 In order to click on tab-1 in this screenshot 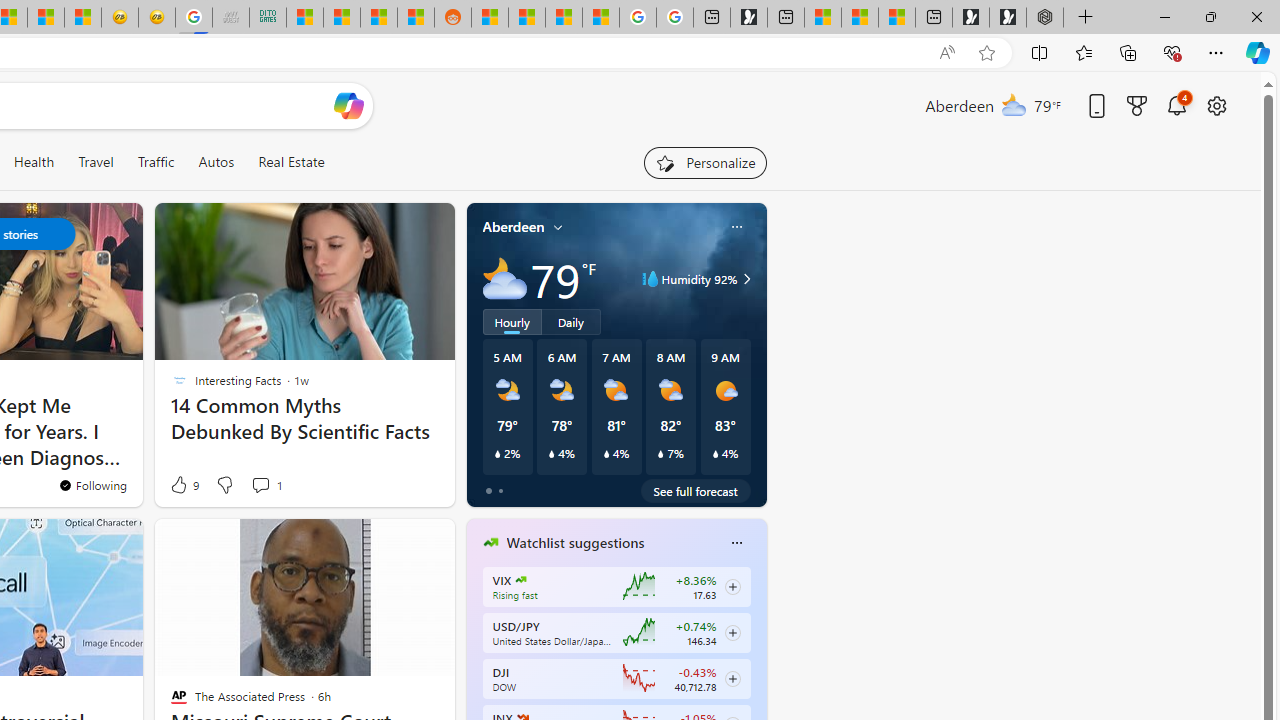, I will do `click(500, 490)`.